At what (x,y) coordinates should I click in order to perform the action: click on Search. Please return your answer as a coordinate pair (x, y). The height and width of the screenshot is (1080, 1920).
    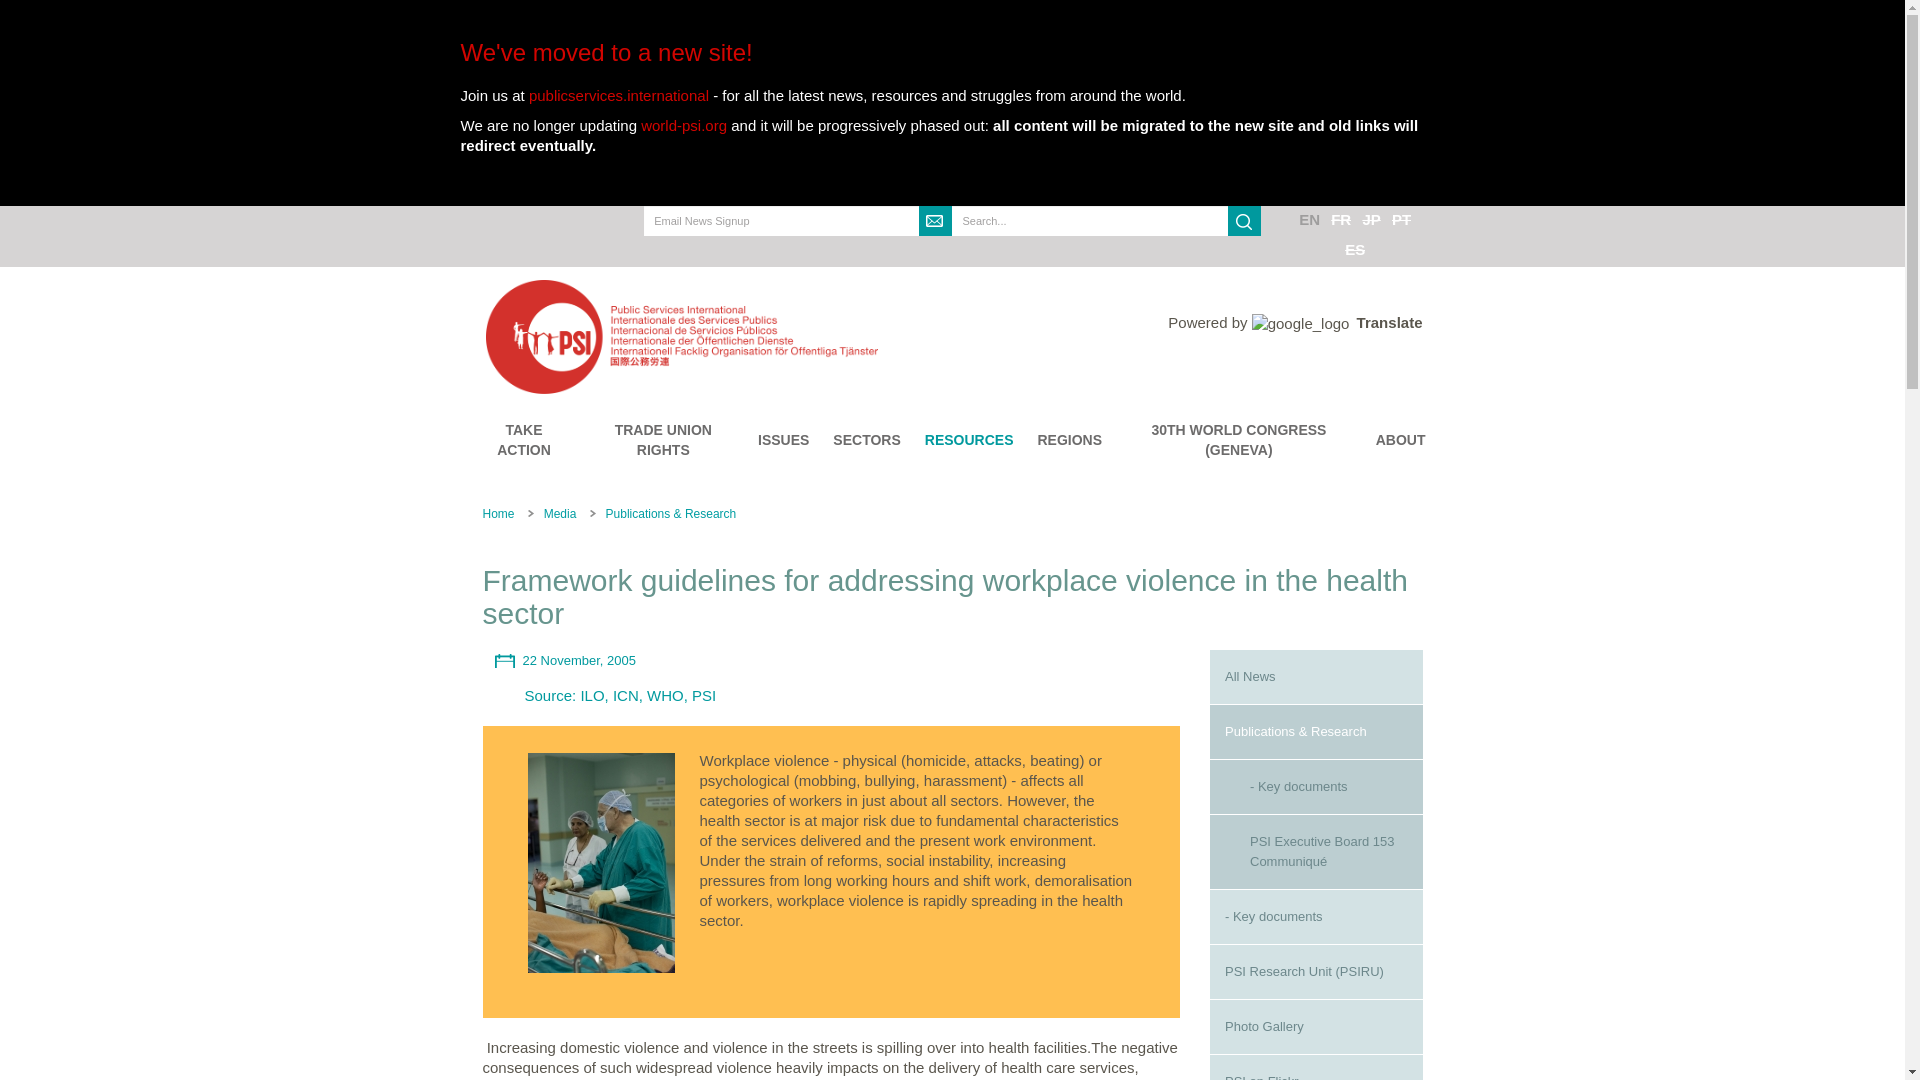
    Looking at the image, I should click on (969, 250).